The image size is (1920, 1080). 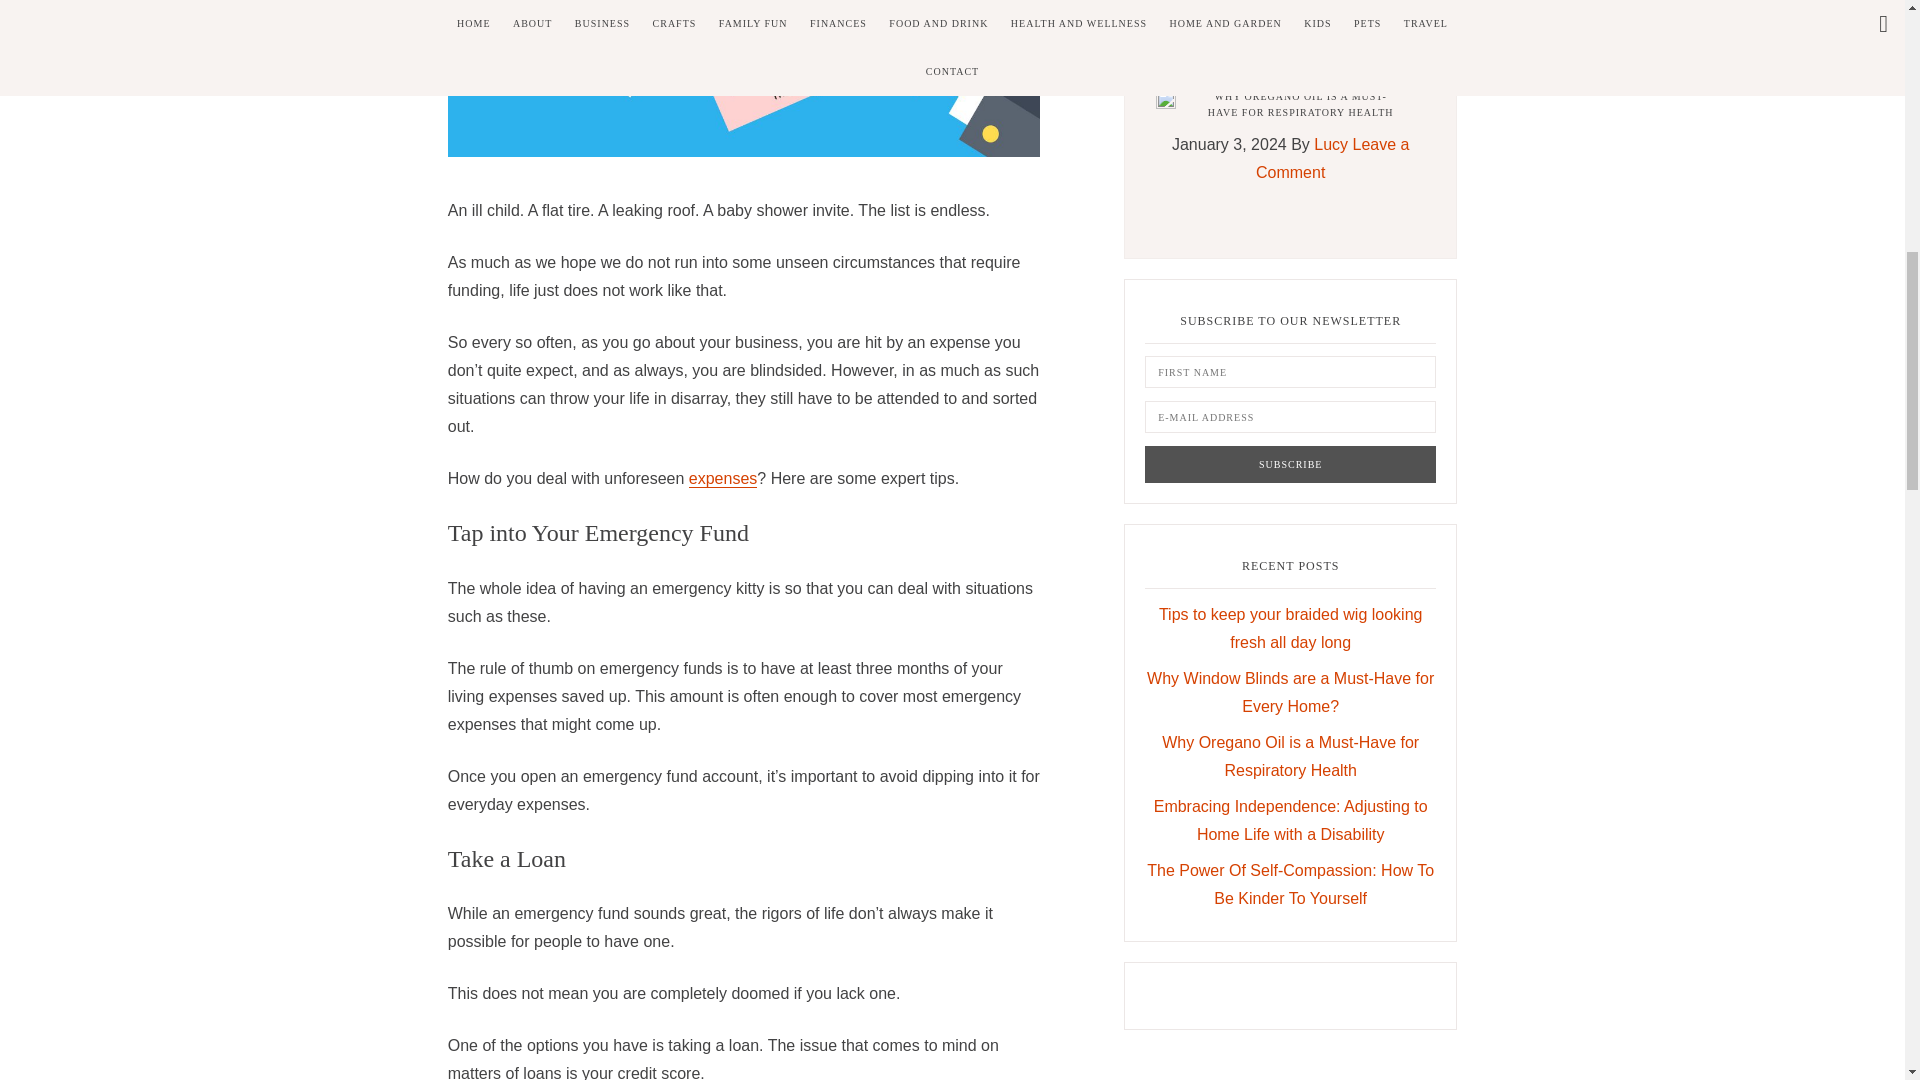 What do you see at coordinates (1332, 14) in the screenshot?
I see `Leave a Comment` at bounding box center [1332, 14].